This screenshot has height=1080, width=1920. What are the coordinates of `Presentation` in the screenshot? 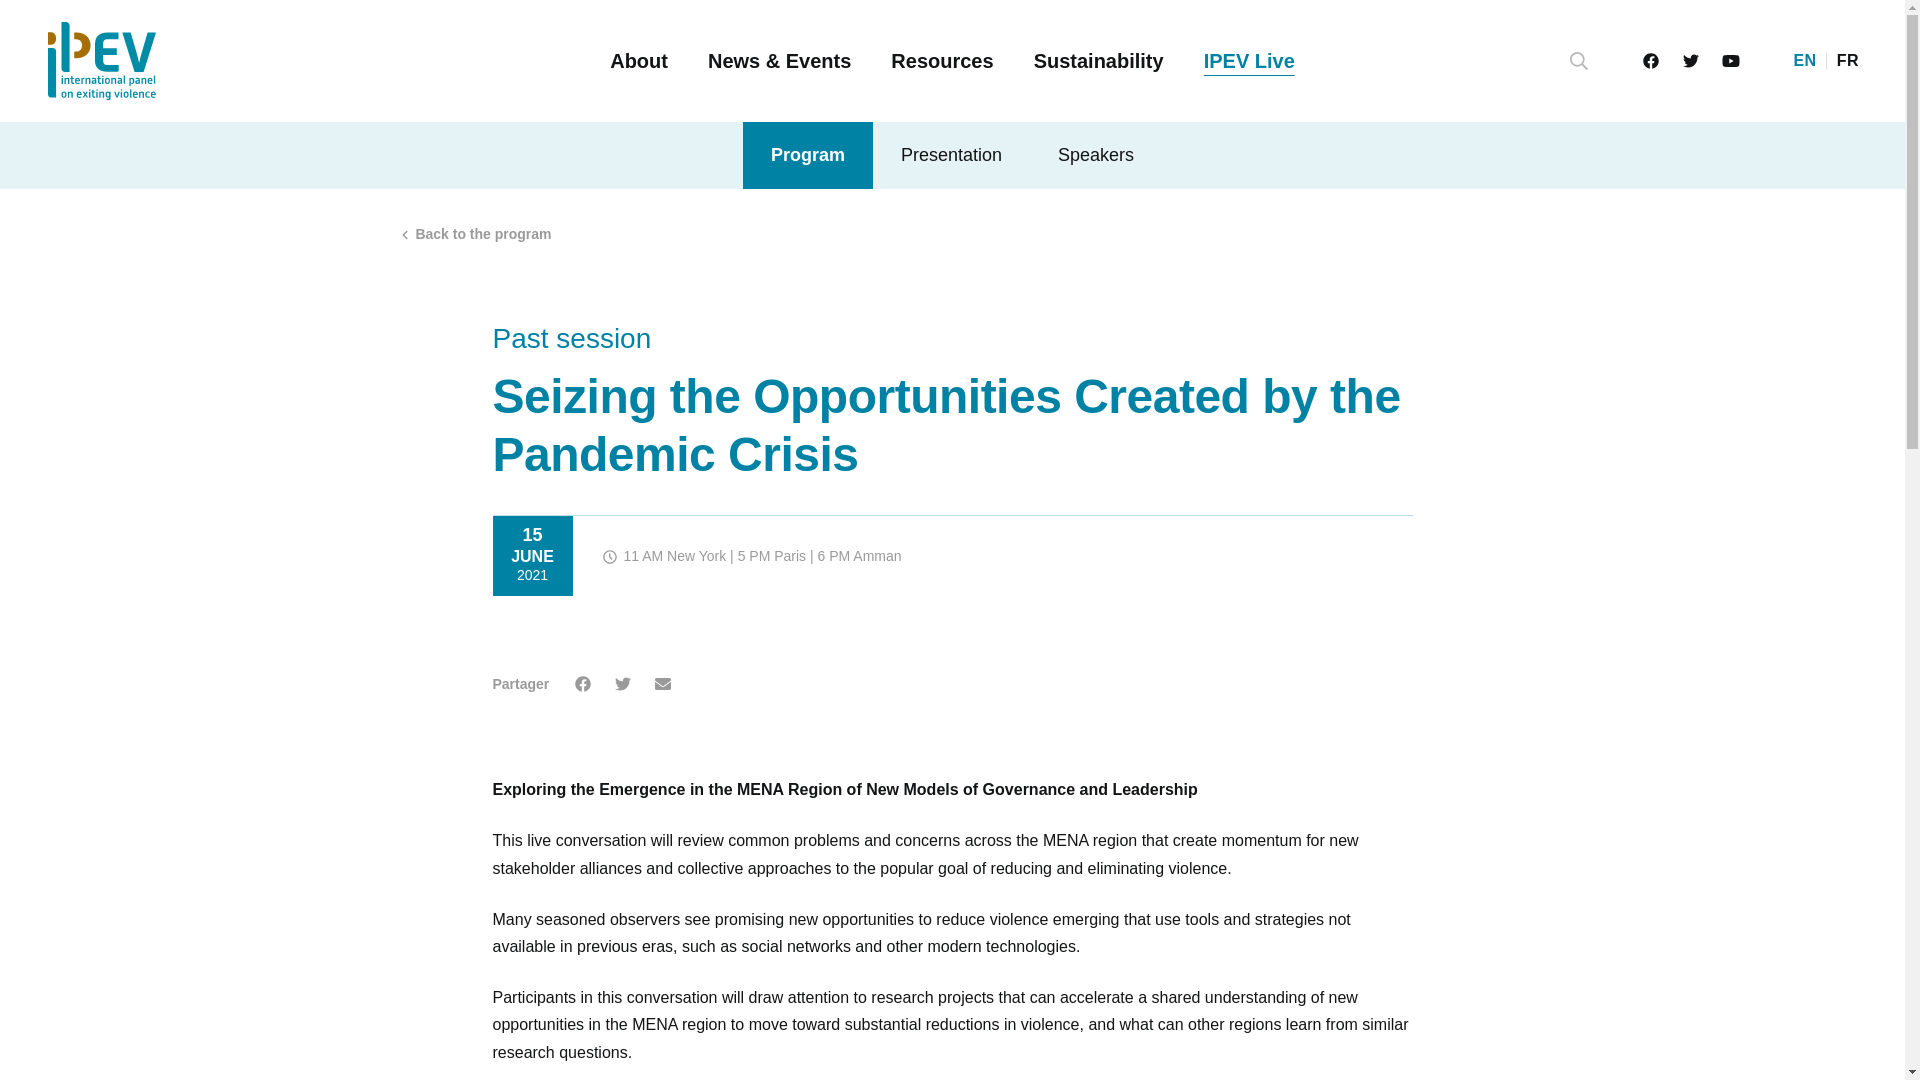 It's located at (951, 156).